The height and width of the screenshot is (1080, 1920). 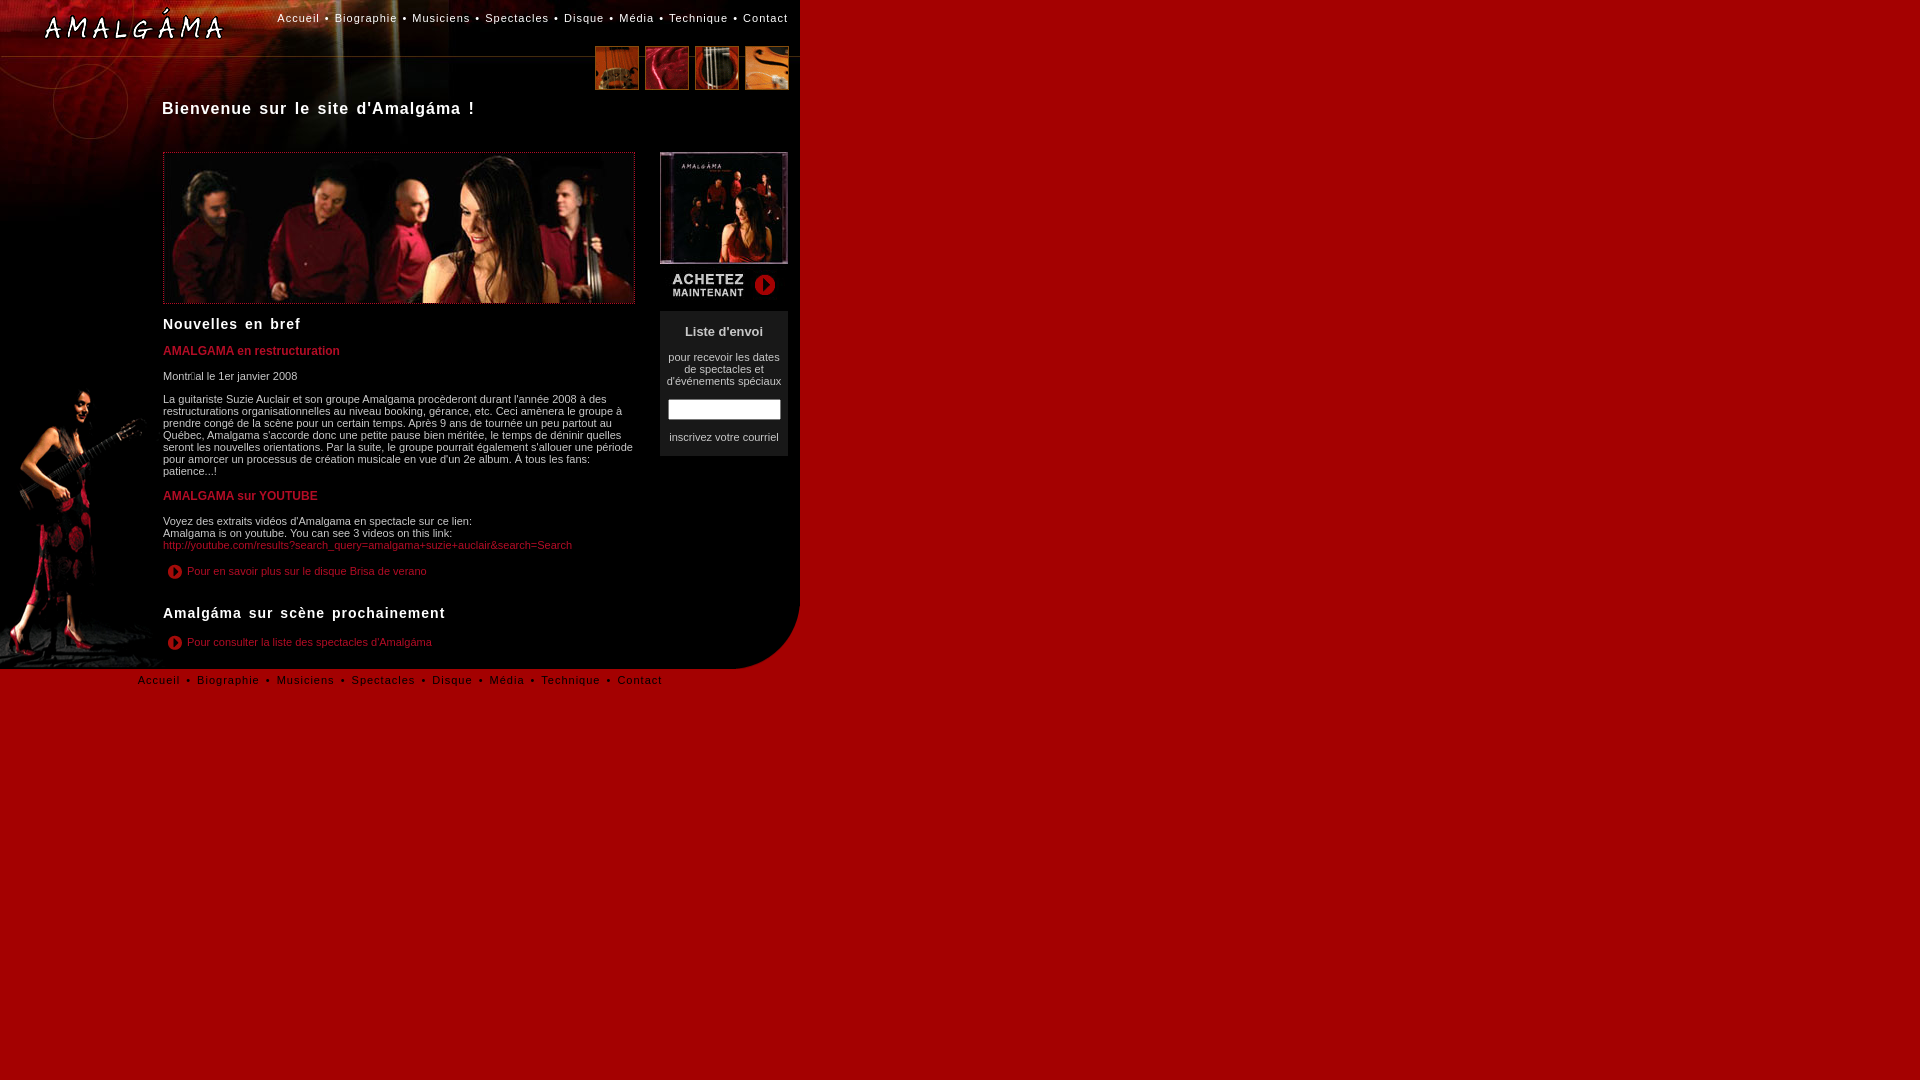 What do you see at coordinates (295, 580) in the screenshot?
I see `Pour en savoir plus sur le disque Brisa de verano` at bounding box center [295, 580].